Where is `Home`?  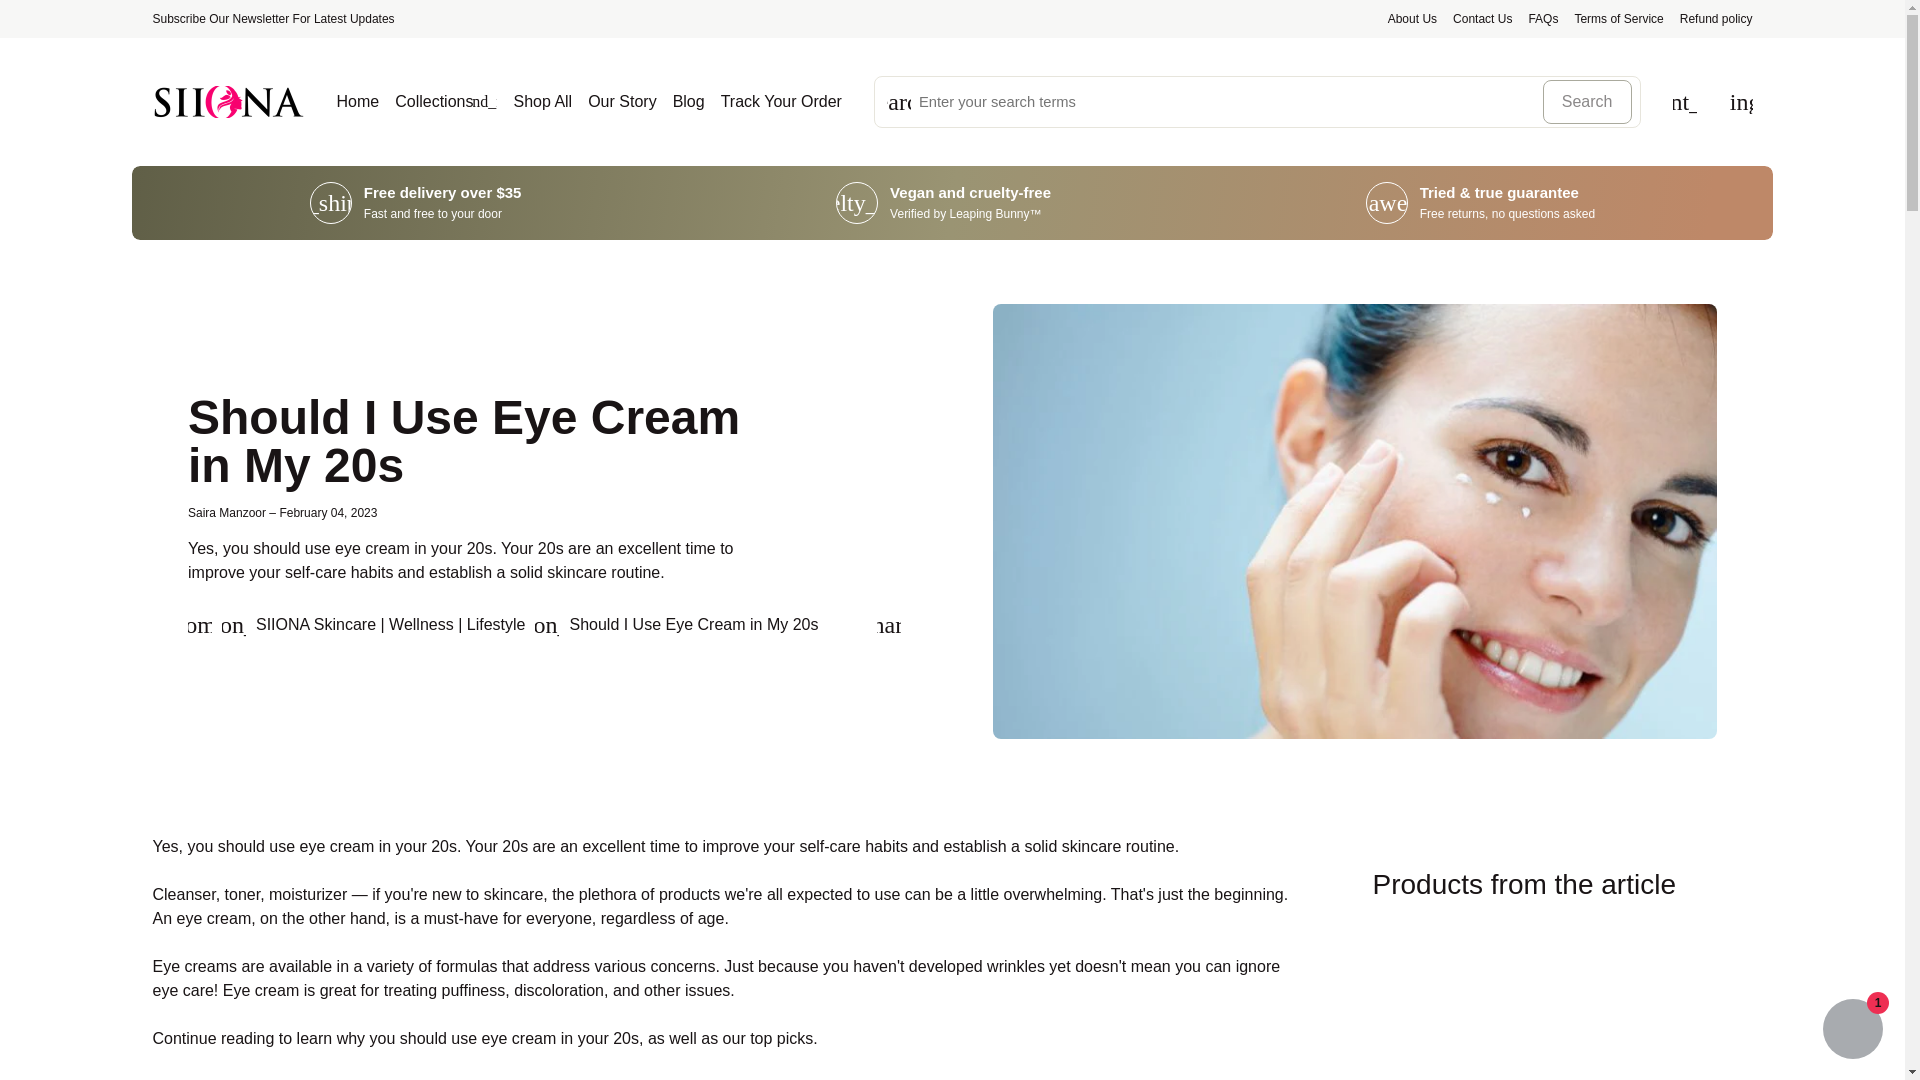
Home is located at coordinates (227, 102).